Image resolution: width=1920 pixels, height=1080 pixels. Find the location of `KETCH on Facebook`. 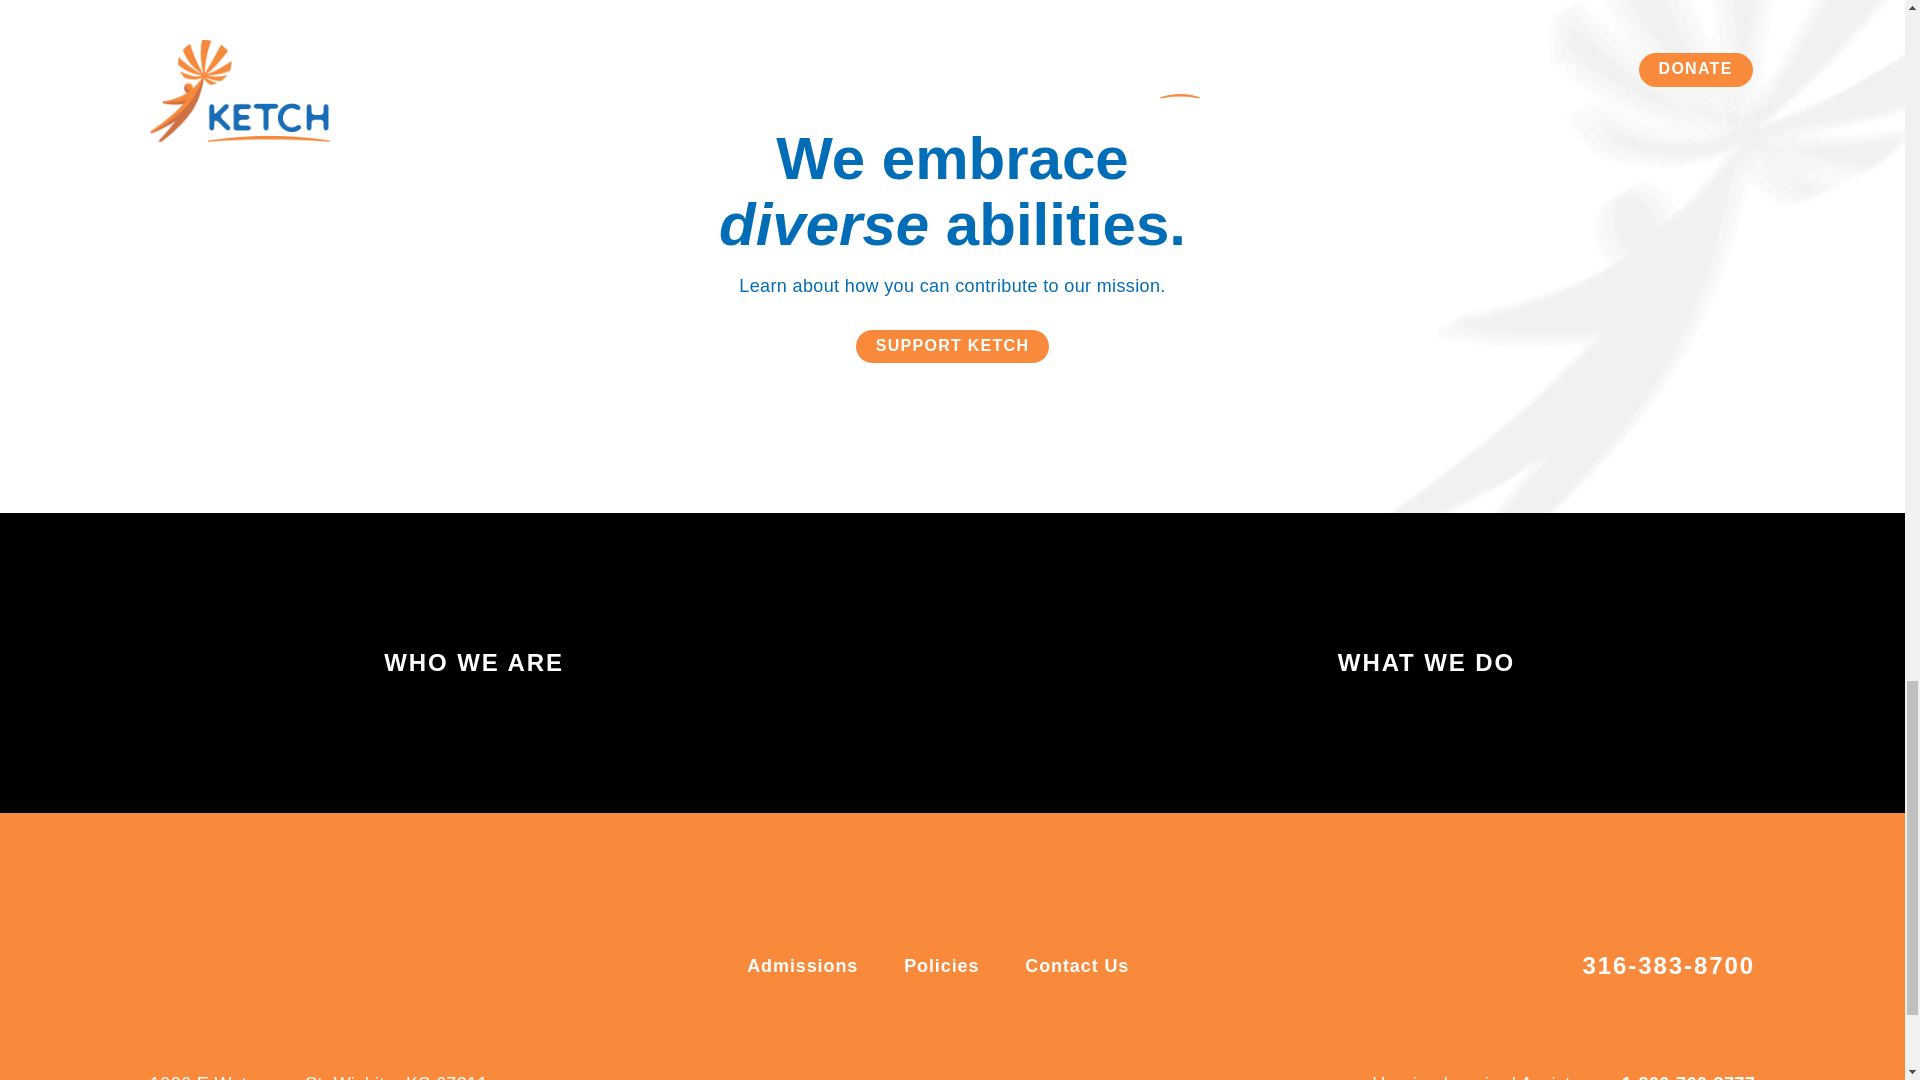

KETCH on Facebook is located at coordinates (922, 1067).